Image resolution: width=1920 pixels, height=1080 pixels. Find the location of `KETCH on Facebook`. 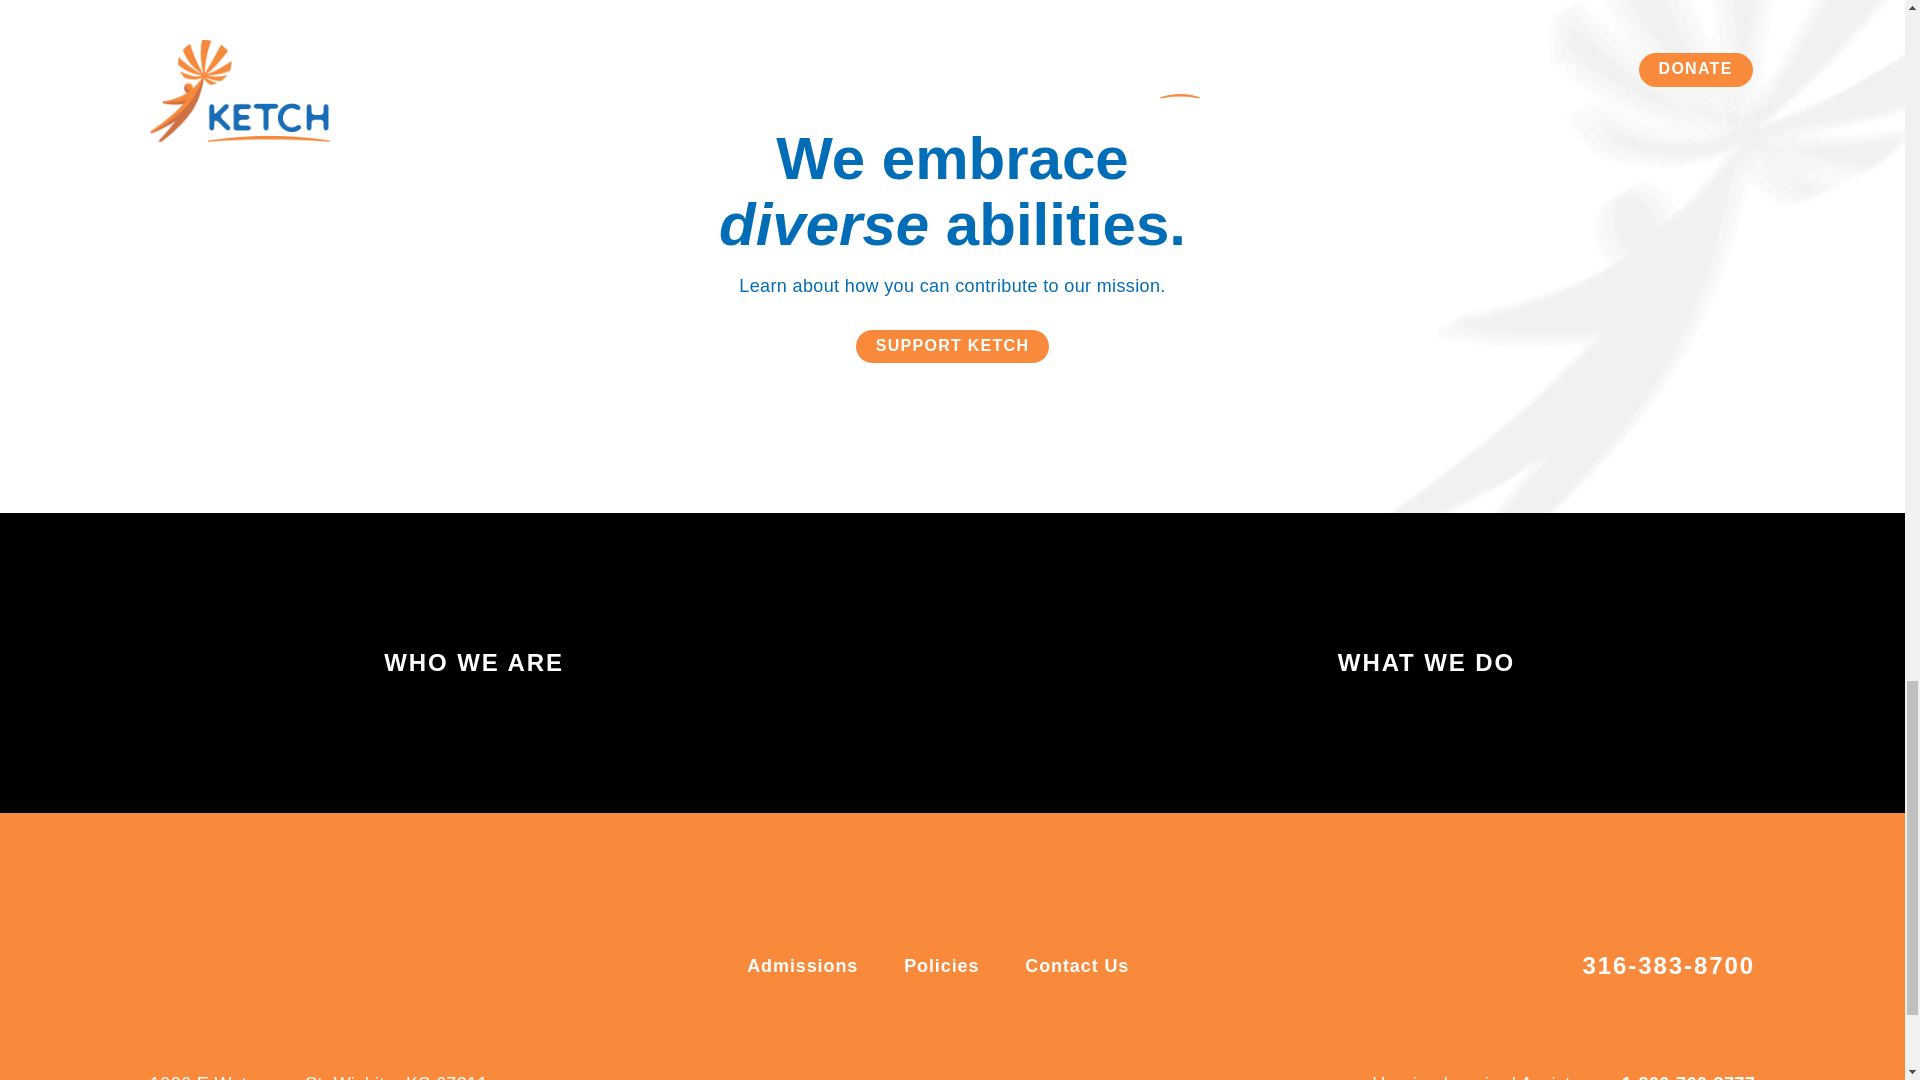

KETCH on Facebook is located at coordinates (922, 1067).